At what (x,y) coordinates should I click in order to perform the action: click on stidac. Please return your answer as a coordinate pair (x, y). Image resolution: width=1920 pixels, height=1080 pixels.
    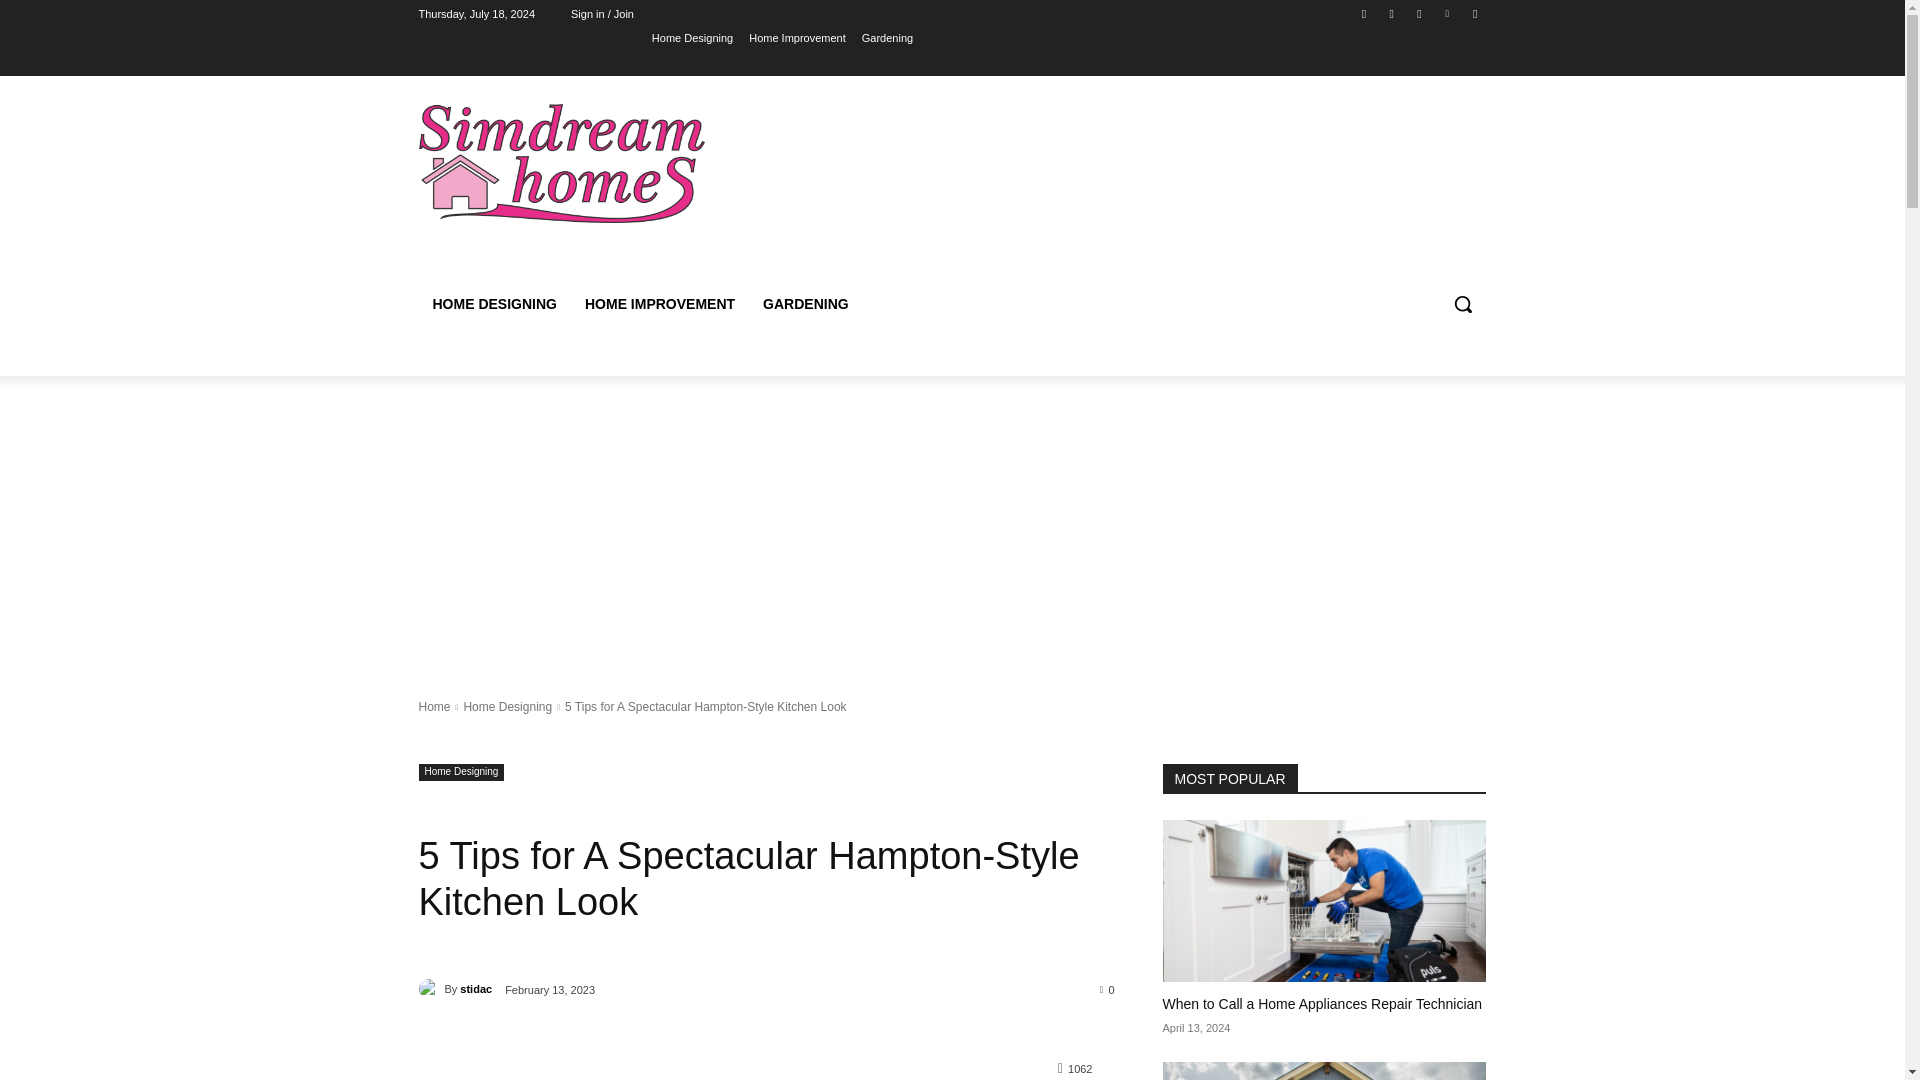
    Looking at the image, I should click on (476, 989).